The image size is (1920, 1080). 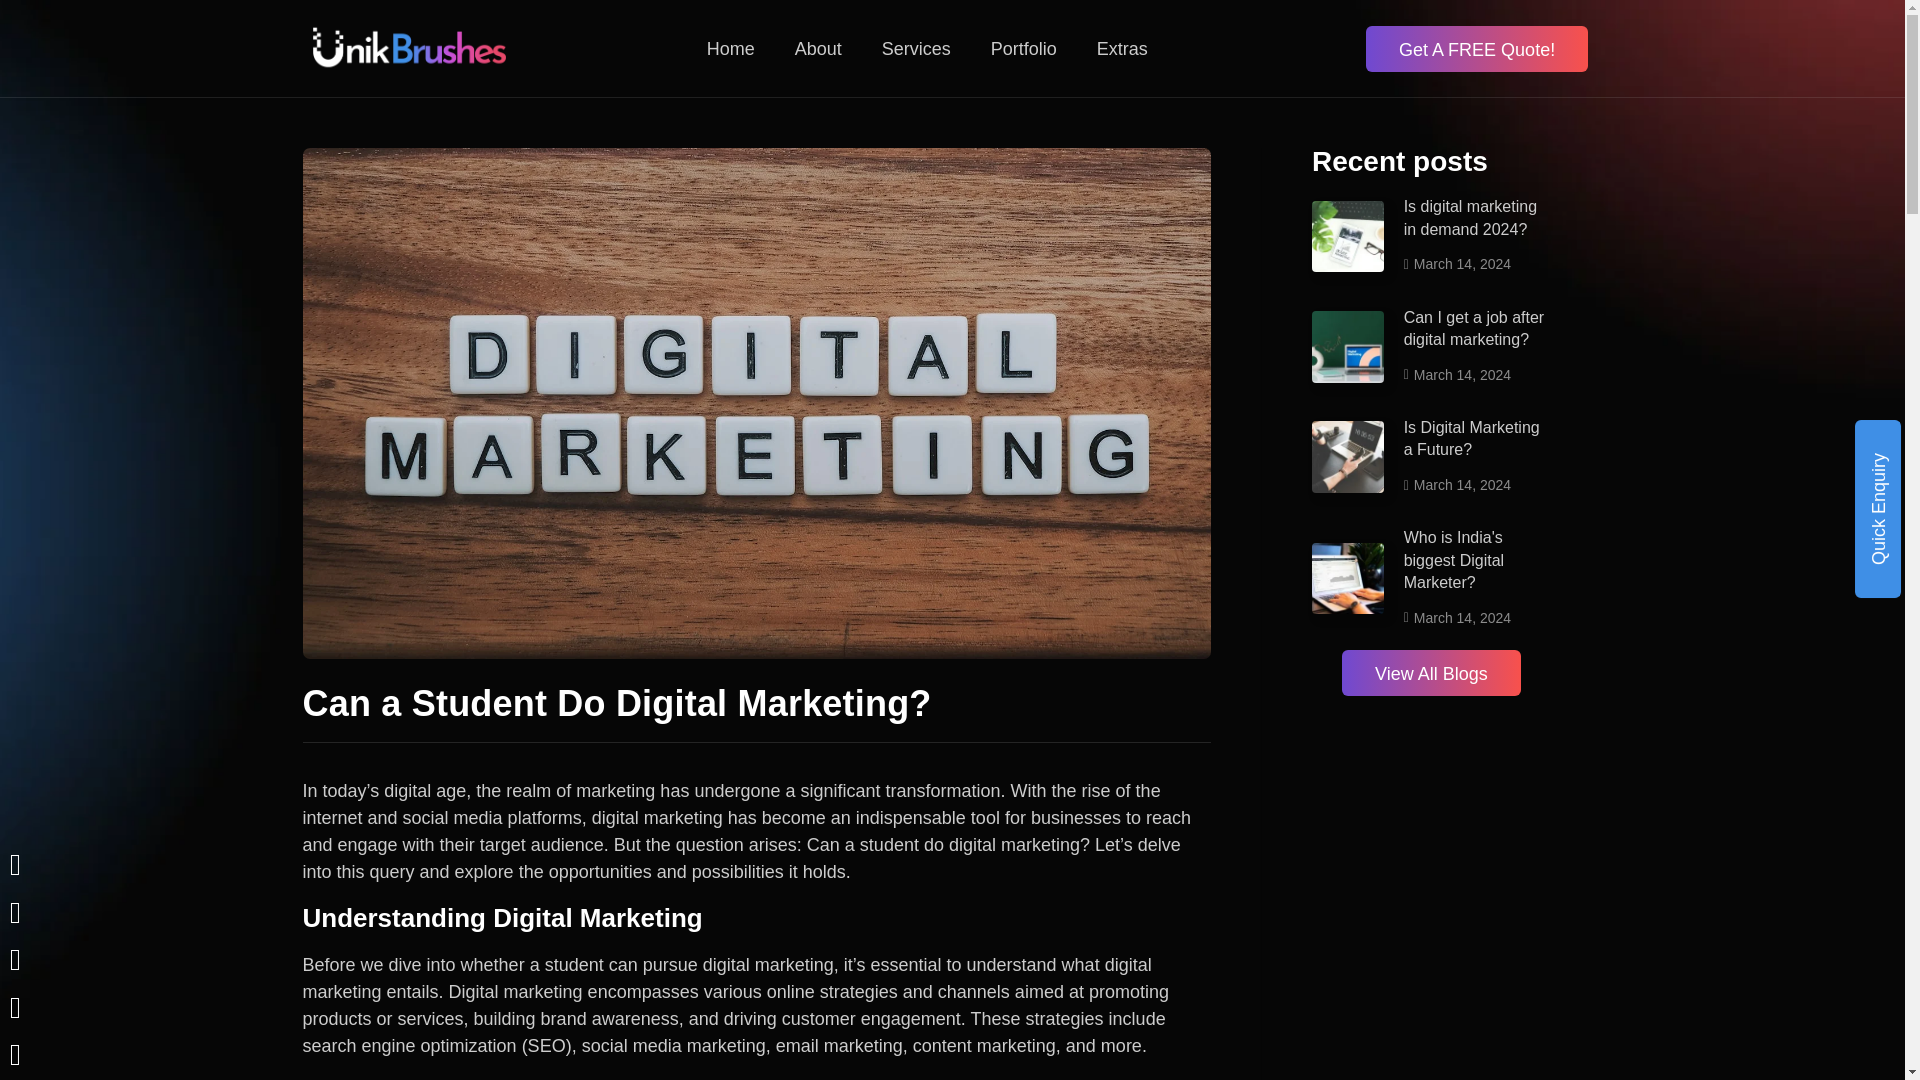 I want to click on Services, so click(x=916, y=48).